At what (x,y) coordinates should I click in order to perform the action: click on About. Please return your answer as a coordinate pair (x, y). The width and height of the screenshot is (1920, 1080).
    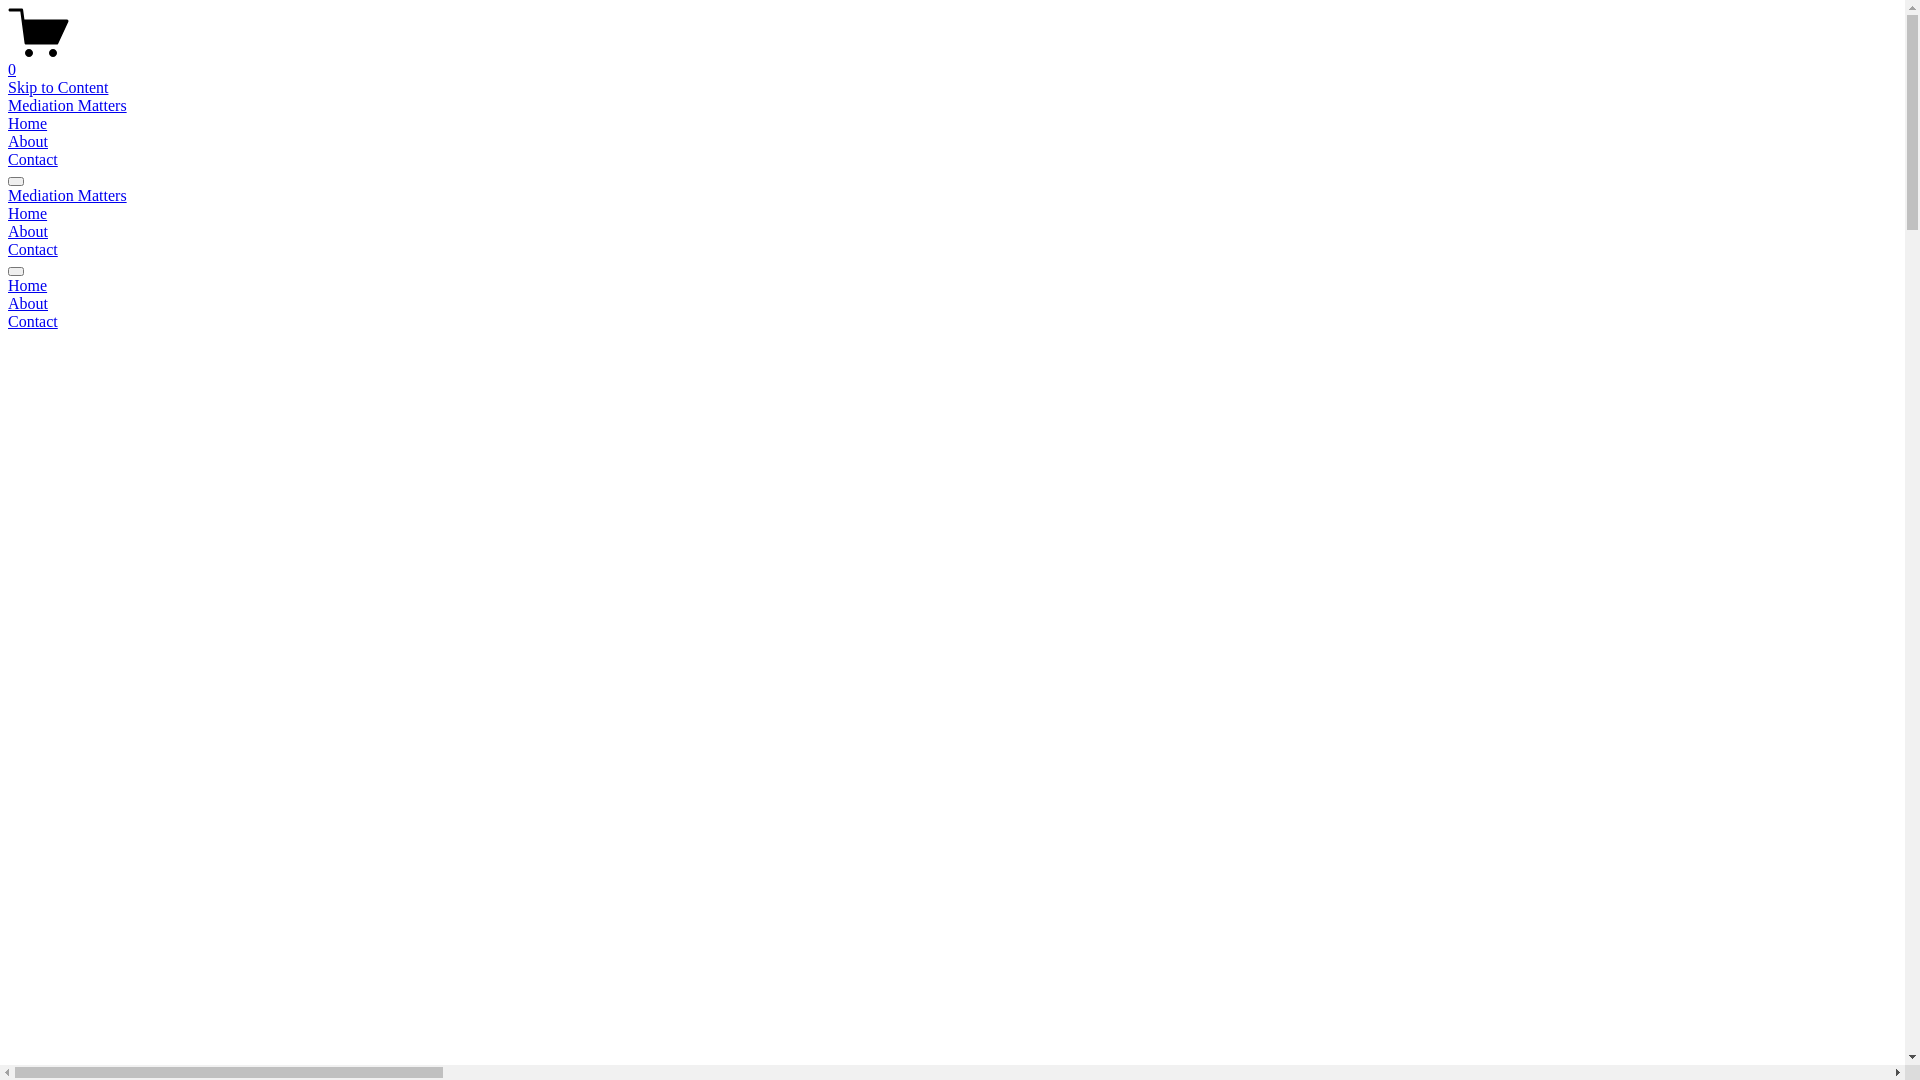
    Looking at the image, I should click on (28, 142).